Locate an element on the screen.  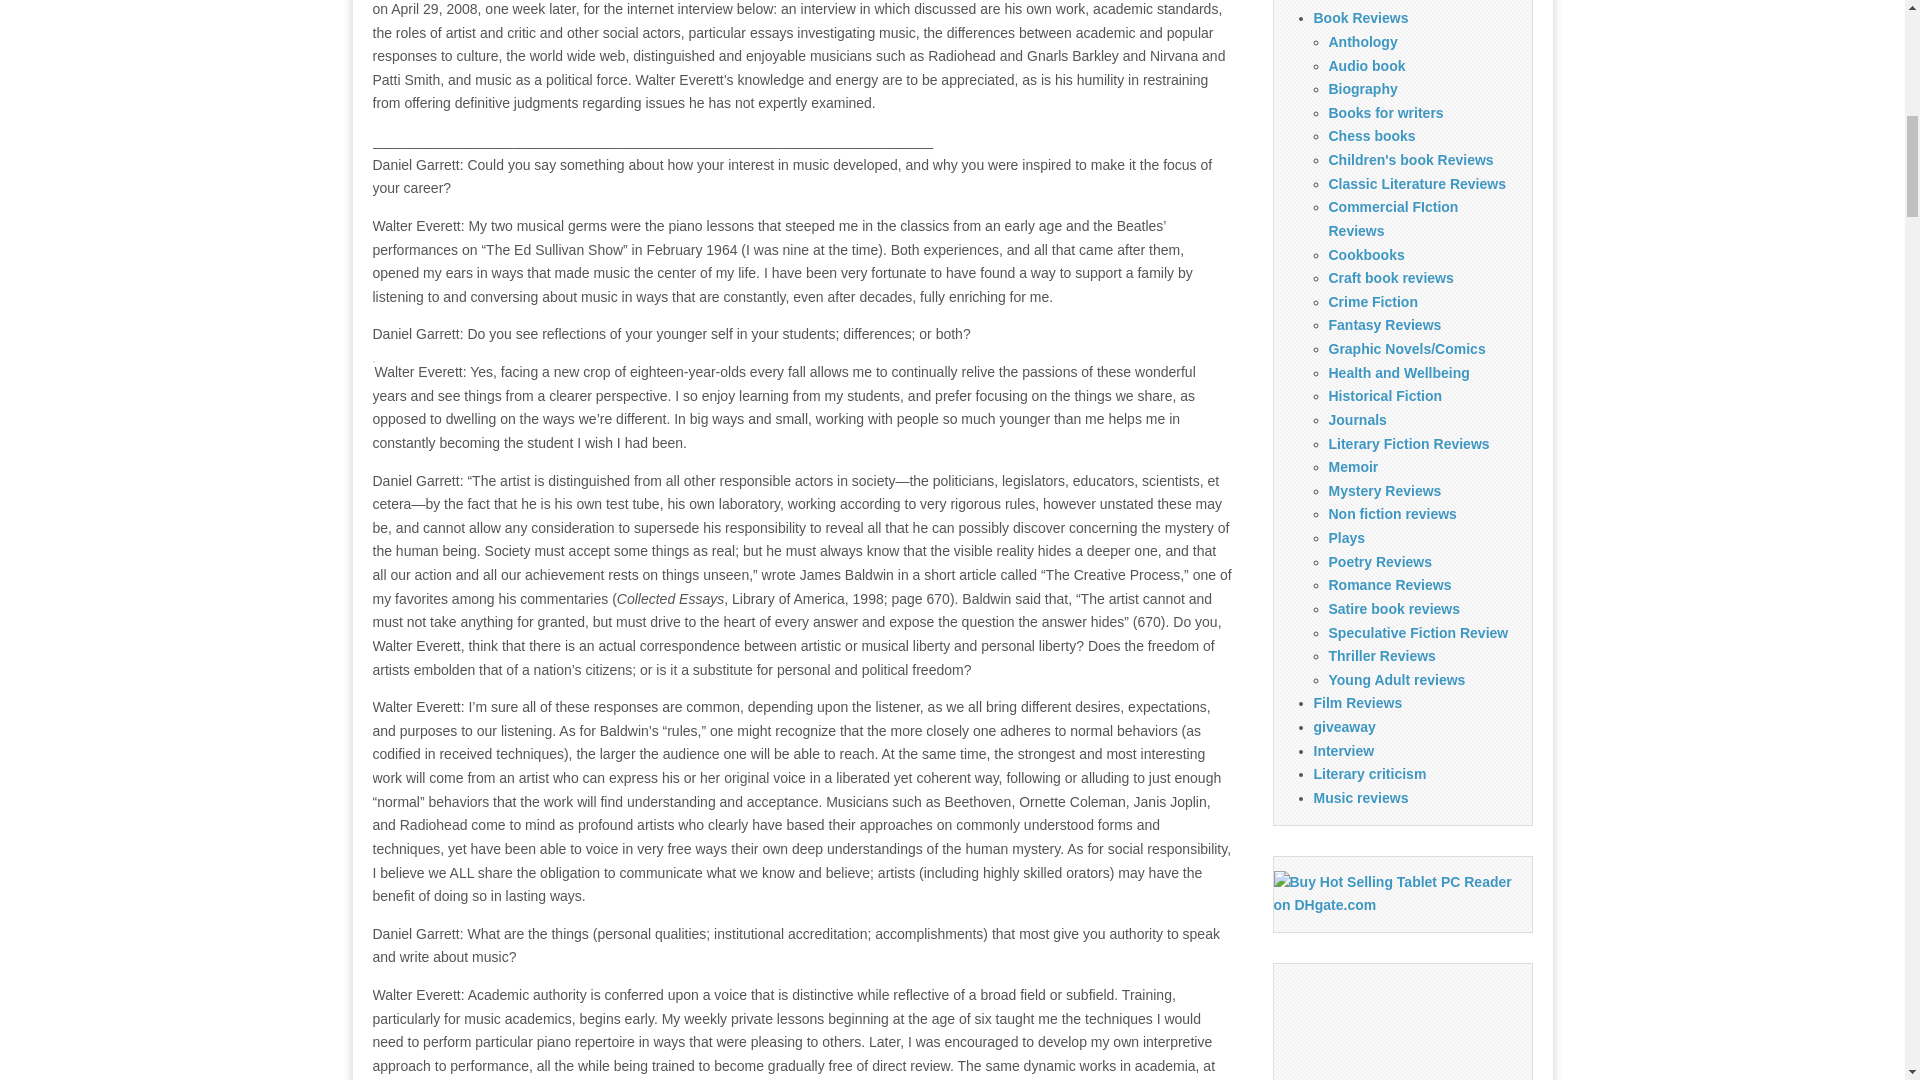
Book Reviews is located at coordinates (1361, 17).